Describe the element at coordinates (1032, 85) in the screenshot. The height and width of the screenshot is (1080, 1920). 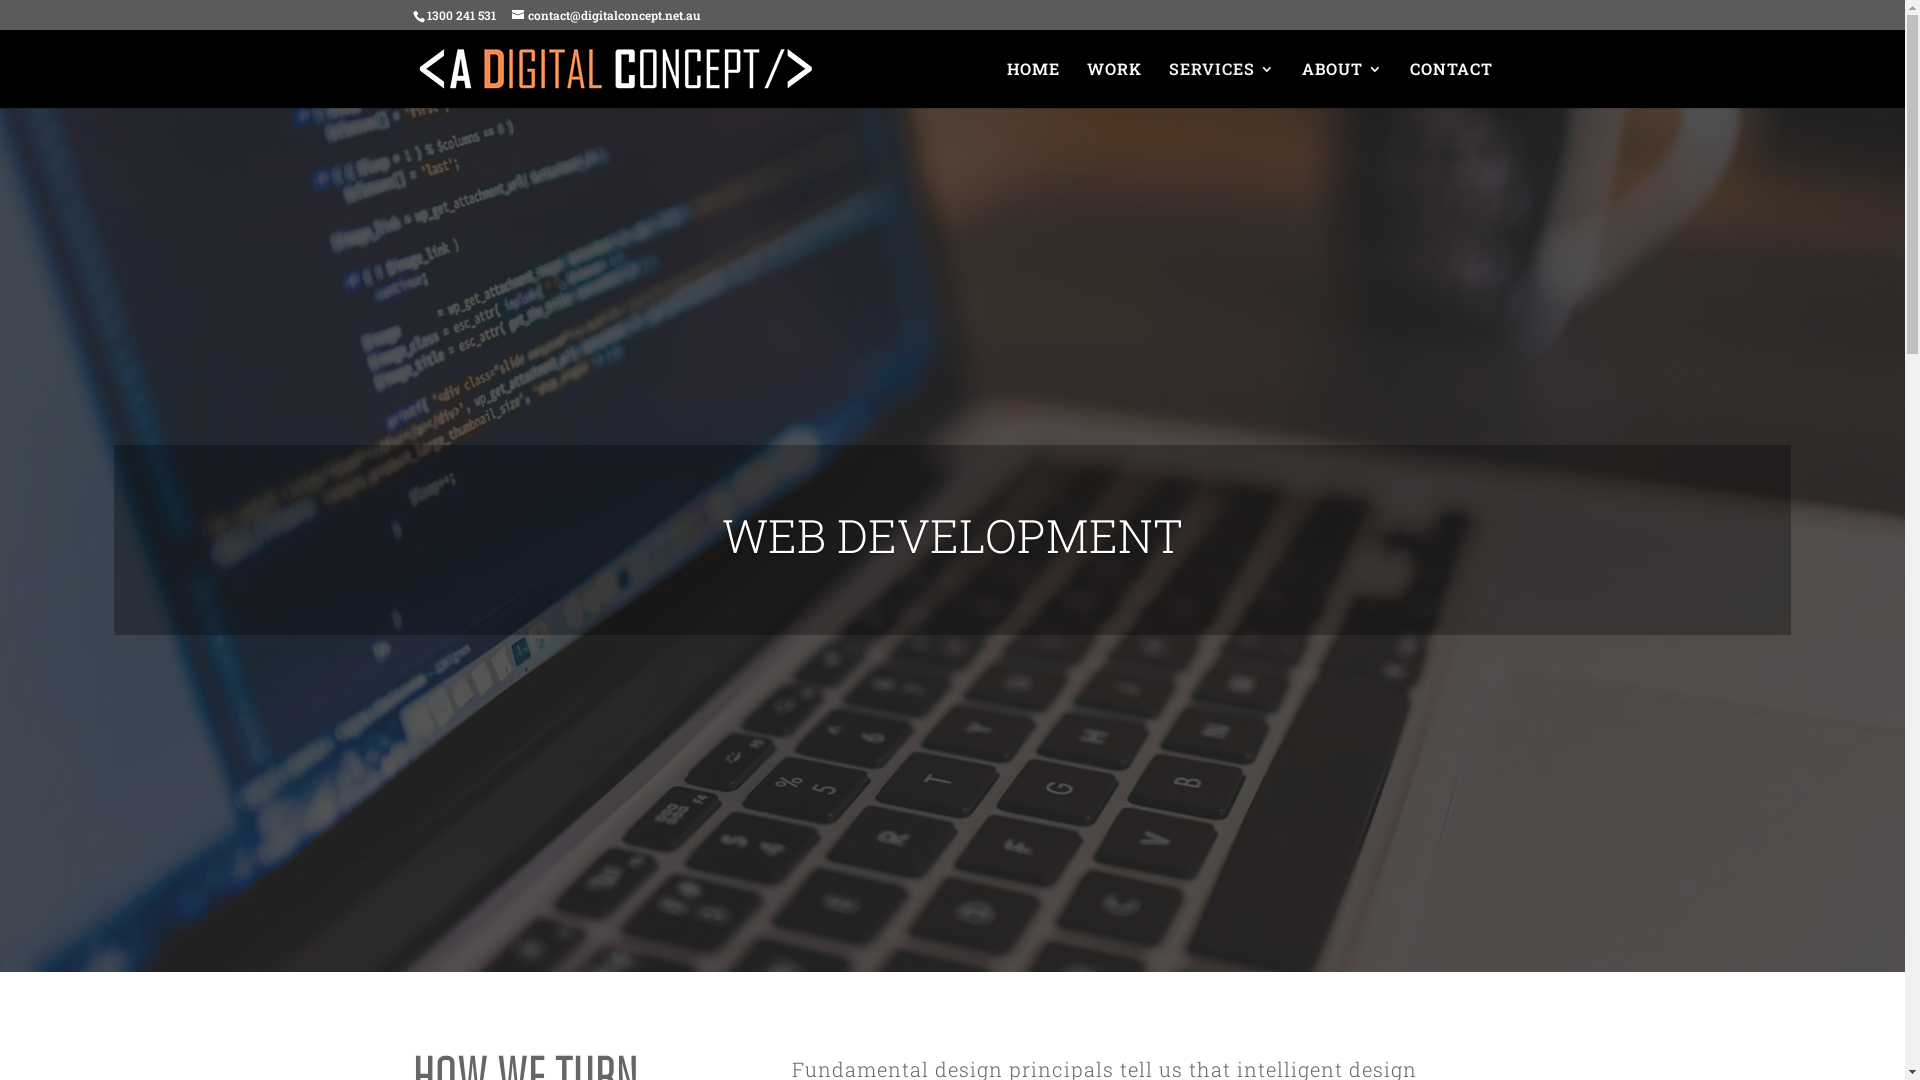
I see `HOME` at that location.